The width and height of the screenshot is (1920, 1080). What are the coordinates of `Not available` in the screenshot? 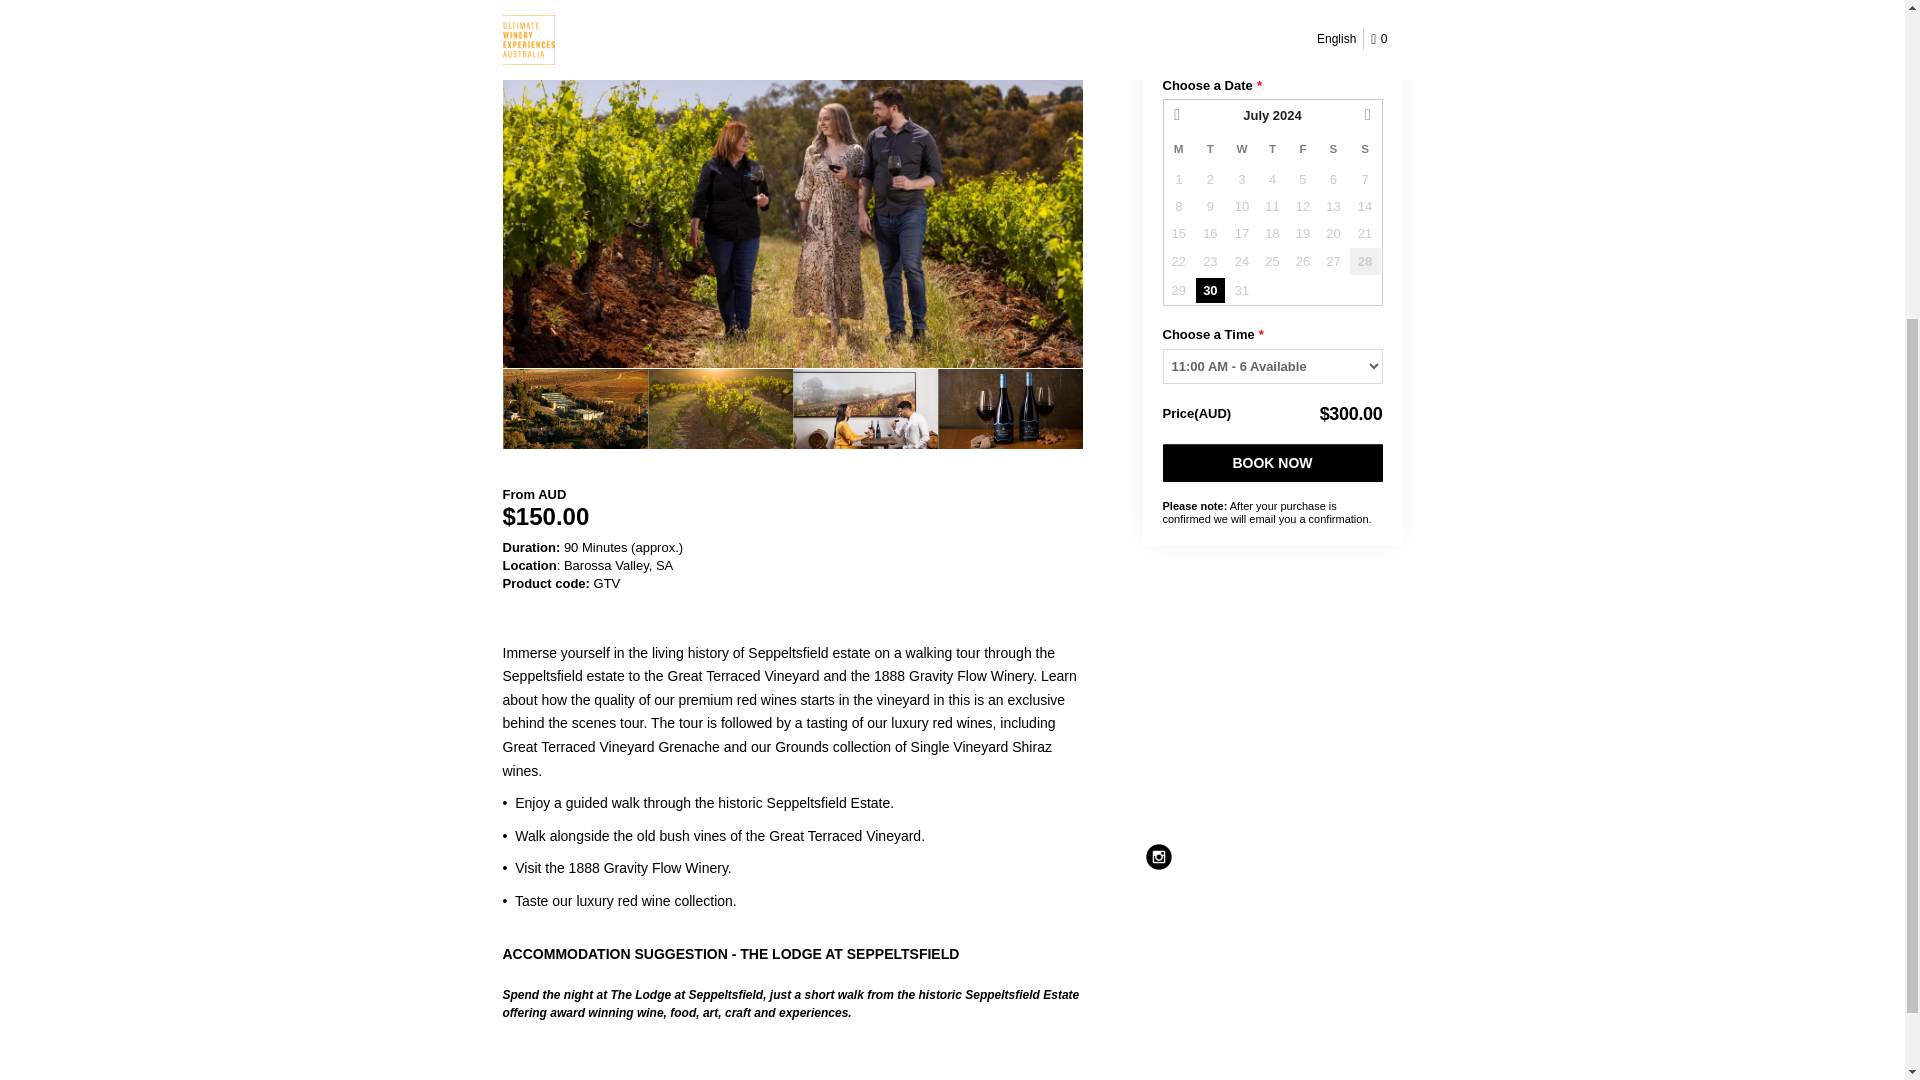 It's located at (1210, 206).